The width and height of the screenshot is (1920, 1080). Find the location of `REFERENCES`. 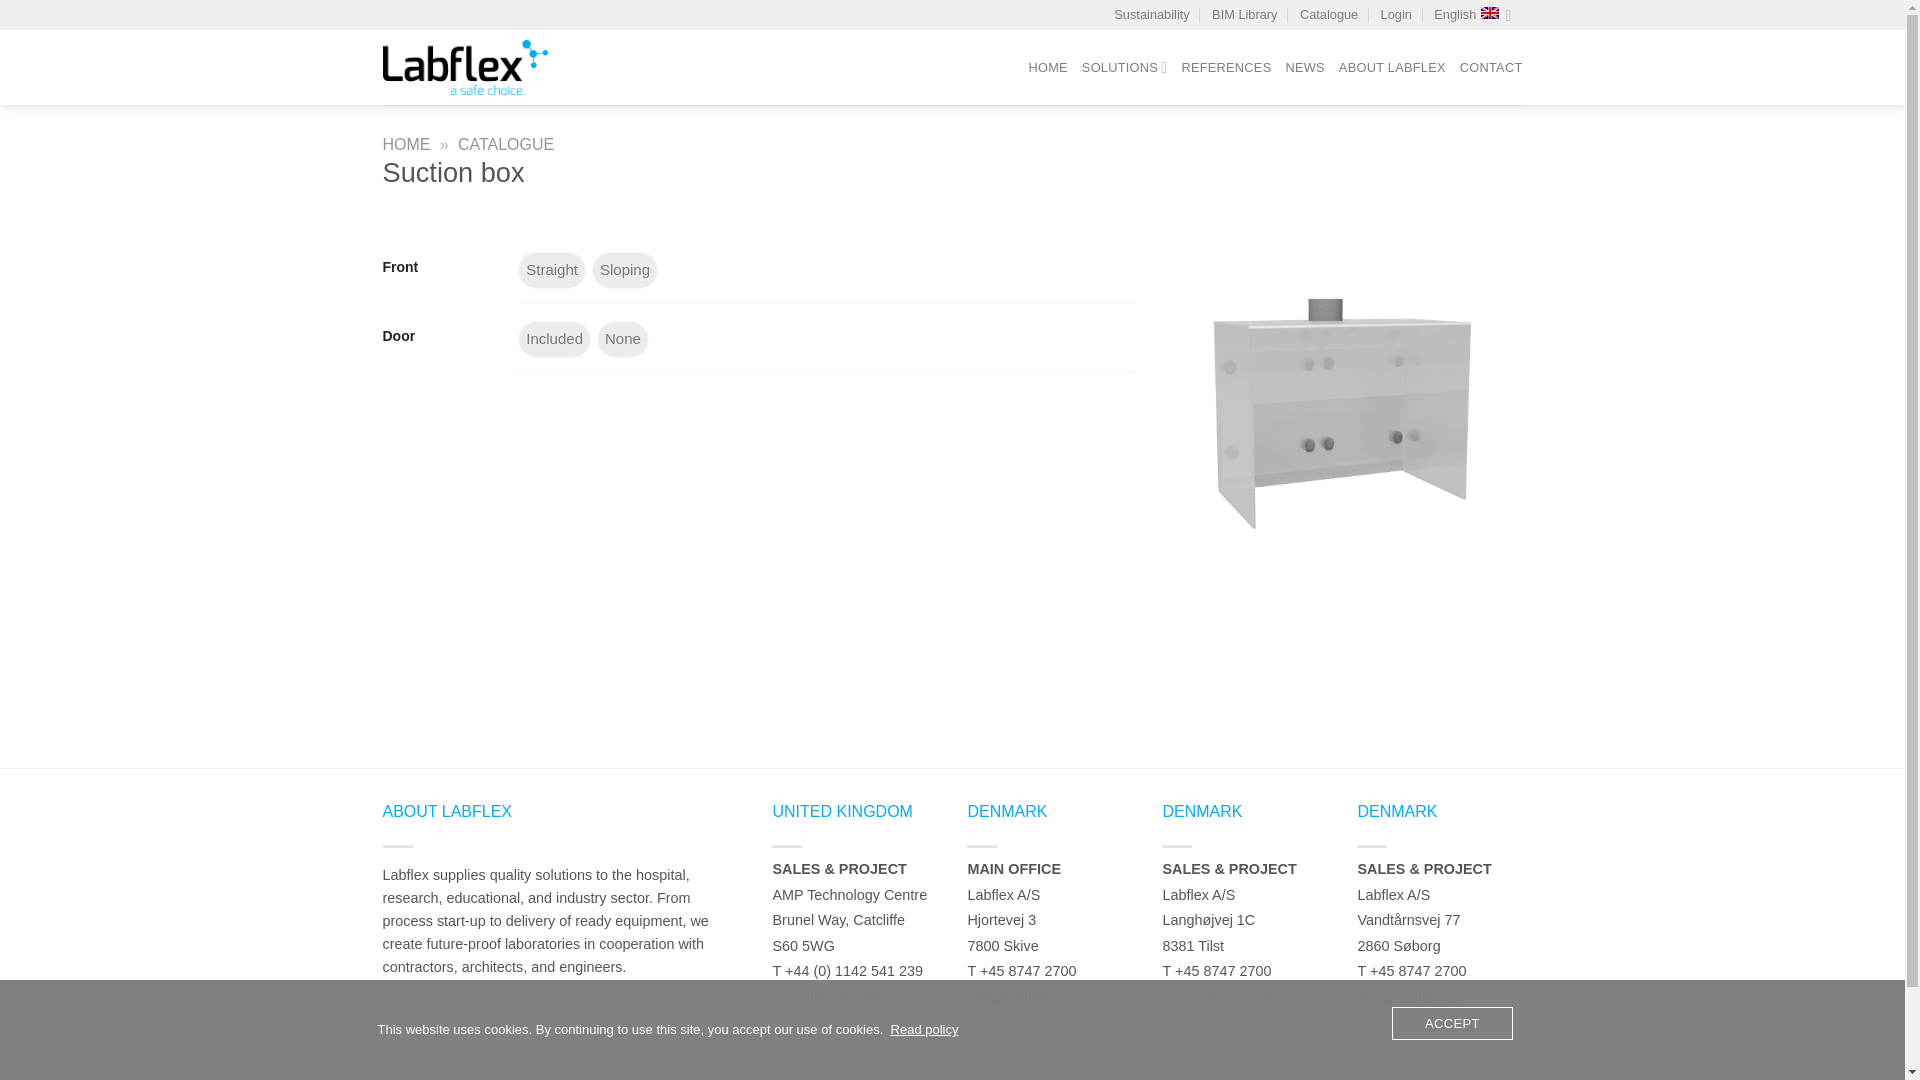

REFERENCES is located at coordinates (1226, 68).